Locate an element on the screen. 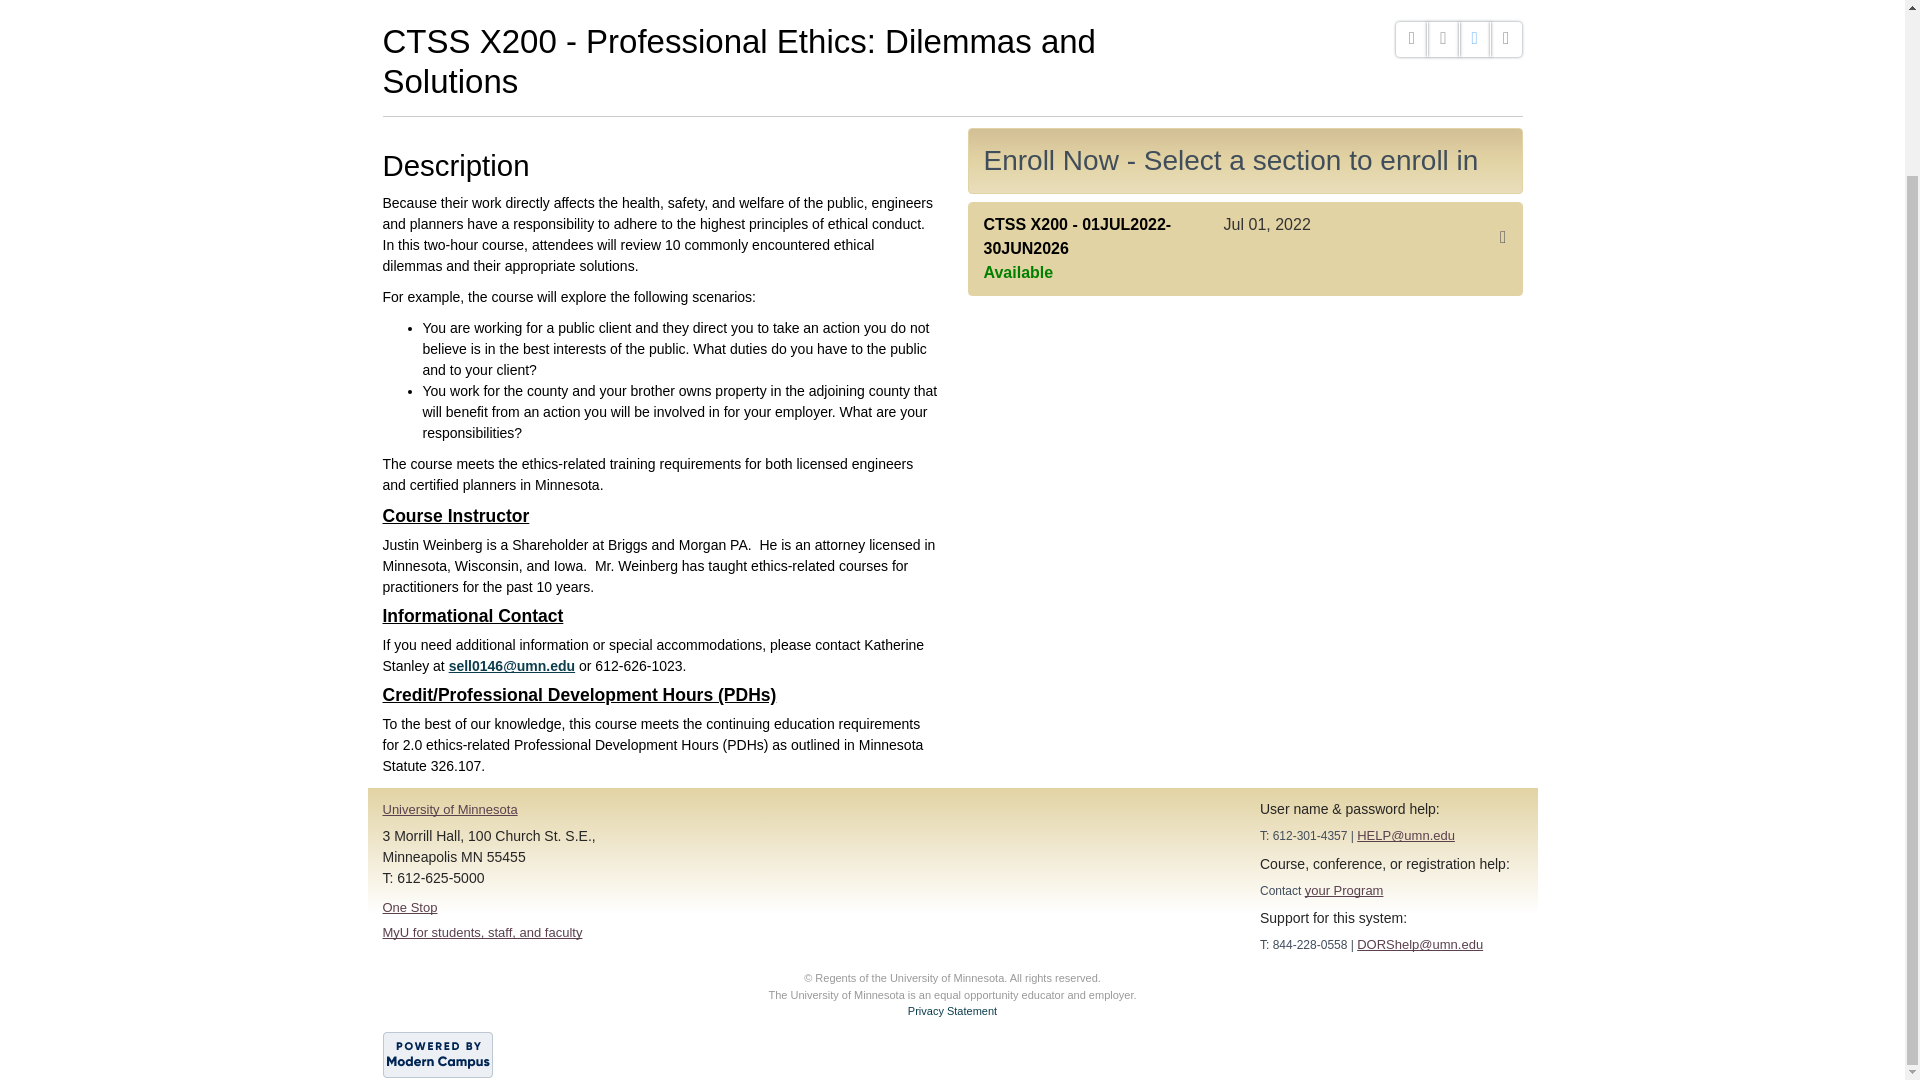  University of Minnesota is located at coordinates (449, 809).